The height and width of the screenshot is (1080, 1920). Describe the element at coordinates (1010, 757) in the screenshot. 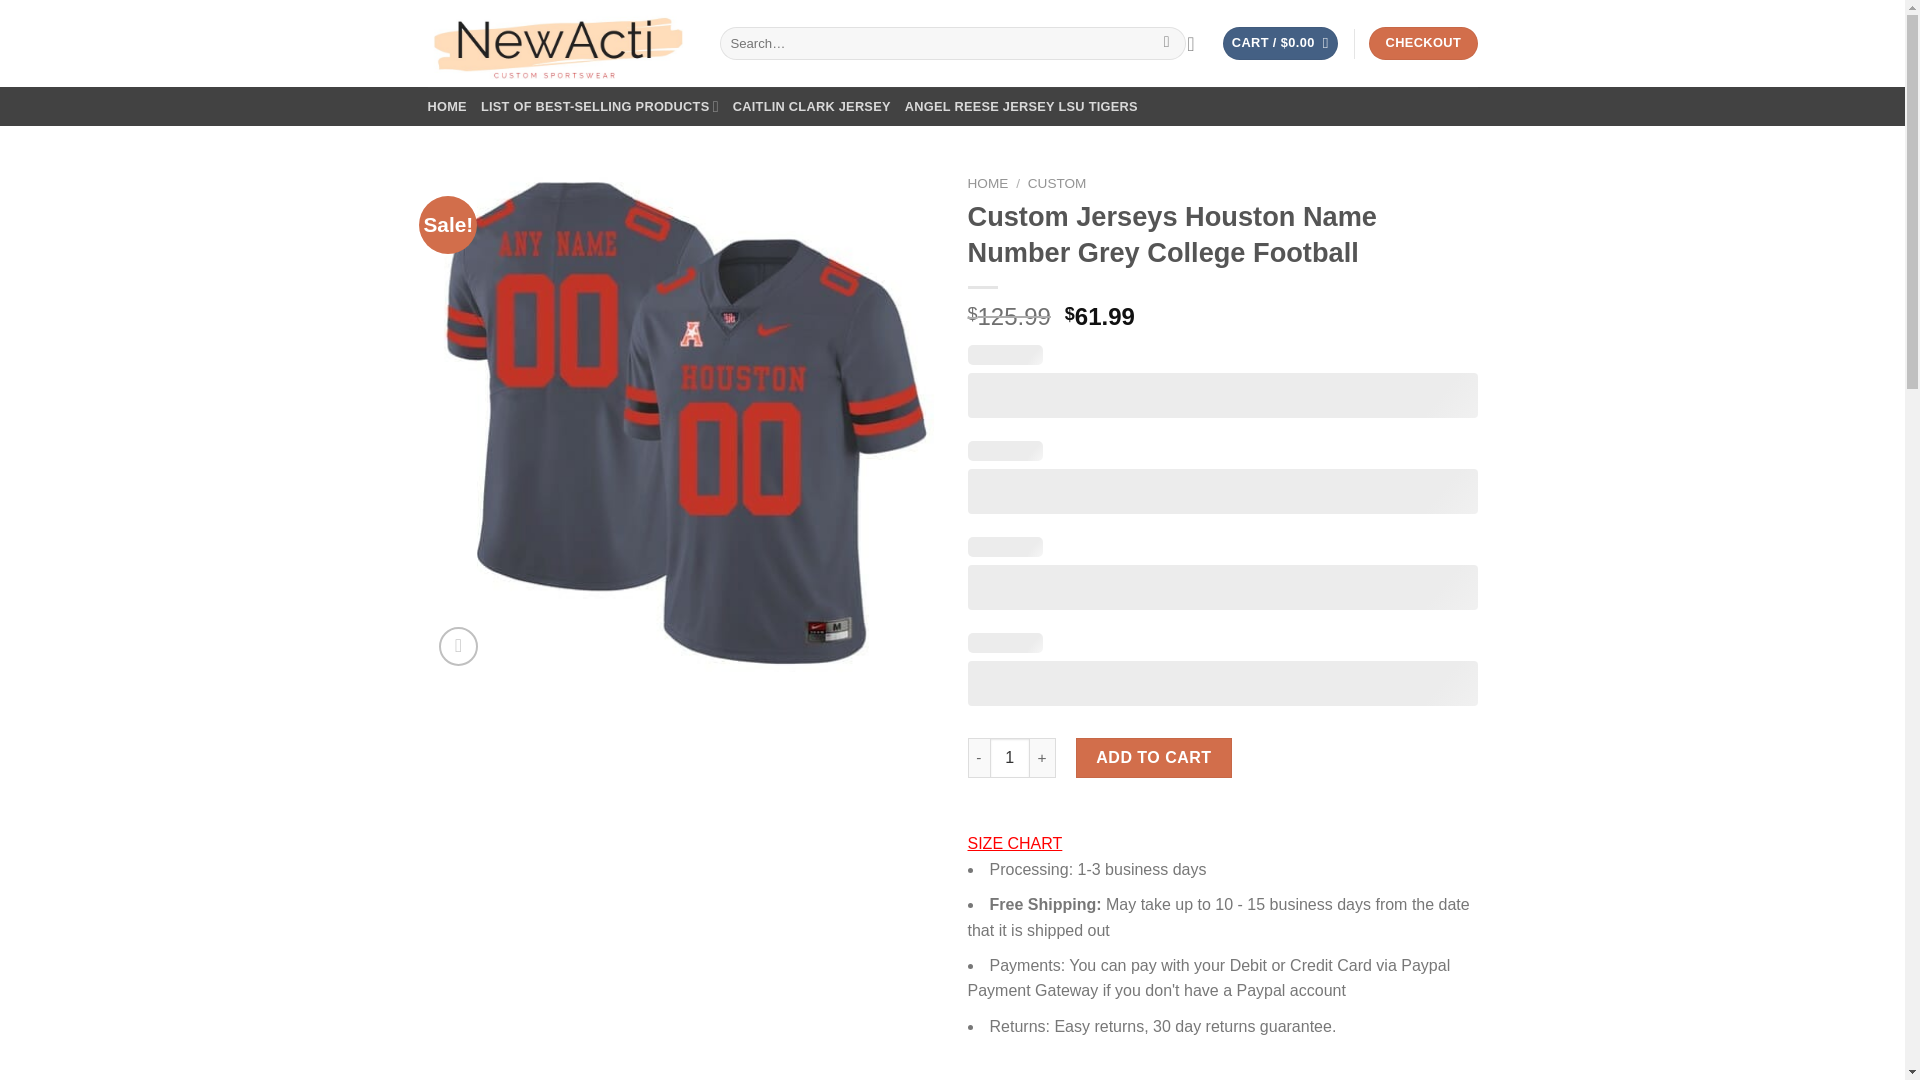

I see `1` at that location.